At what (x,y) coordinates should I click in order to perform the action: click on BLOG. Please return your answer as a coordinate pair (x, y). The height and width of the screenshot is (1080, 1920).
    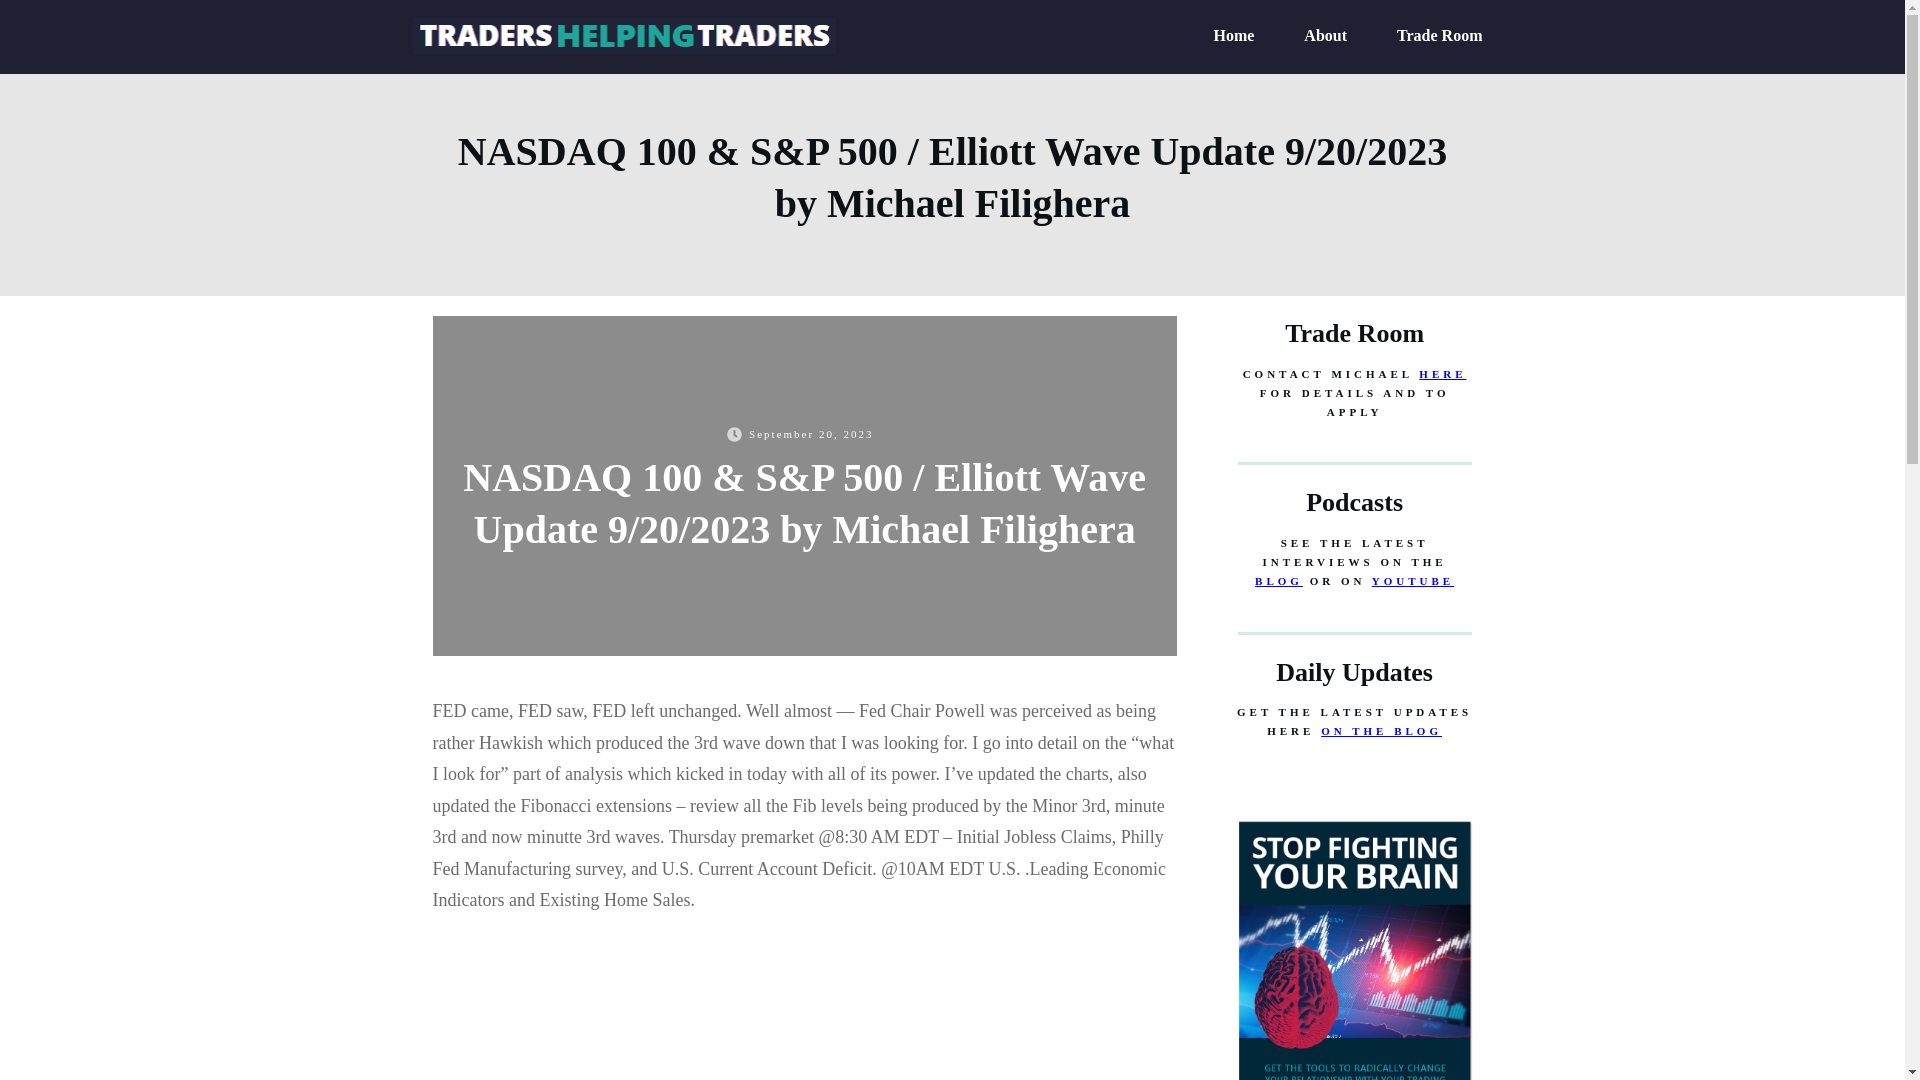
    Looking at the image, I should click on (1279, 580).